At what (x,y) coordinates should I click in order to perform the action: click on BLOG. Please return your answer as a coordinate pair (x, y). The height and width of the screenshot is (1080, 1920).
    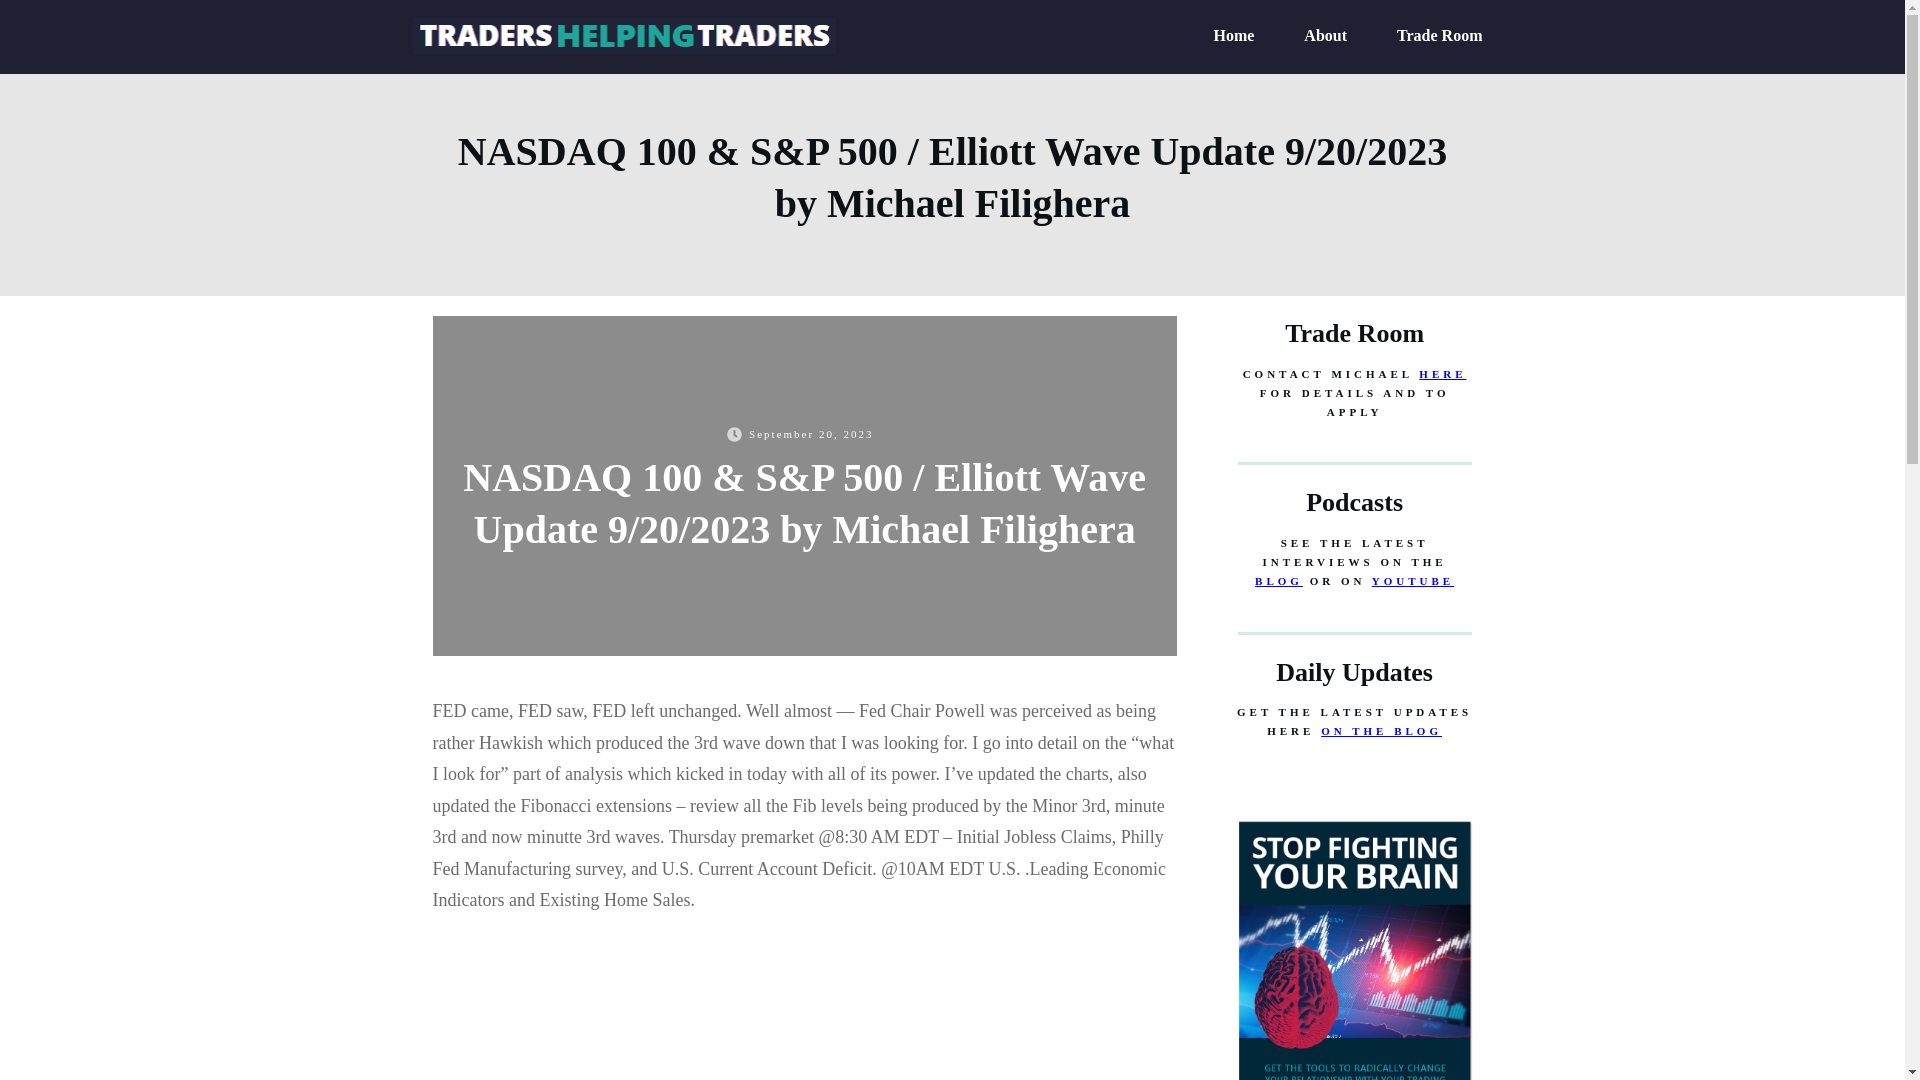
    Looking at the image, I should click on (1279, 580).